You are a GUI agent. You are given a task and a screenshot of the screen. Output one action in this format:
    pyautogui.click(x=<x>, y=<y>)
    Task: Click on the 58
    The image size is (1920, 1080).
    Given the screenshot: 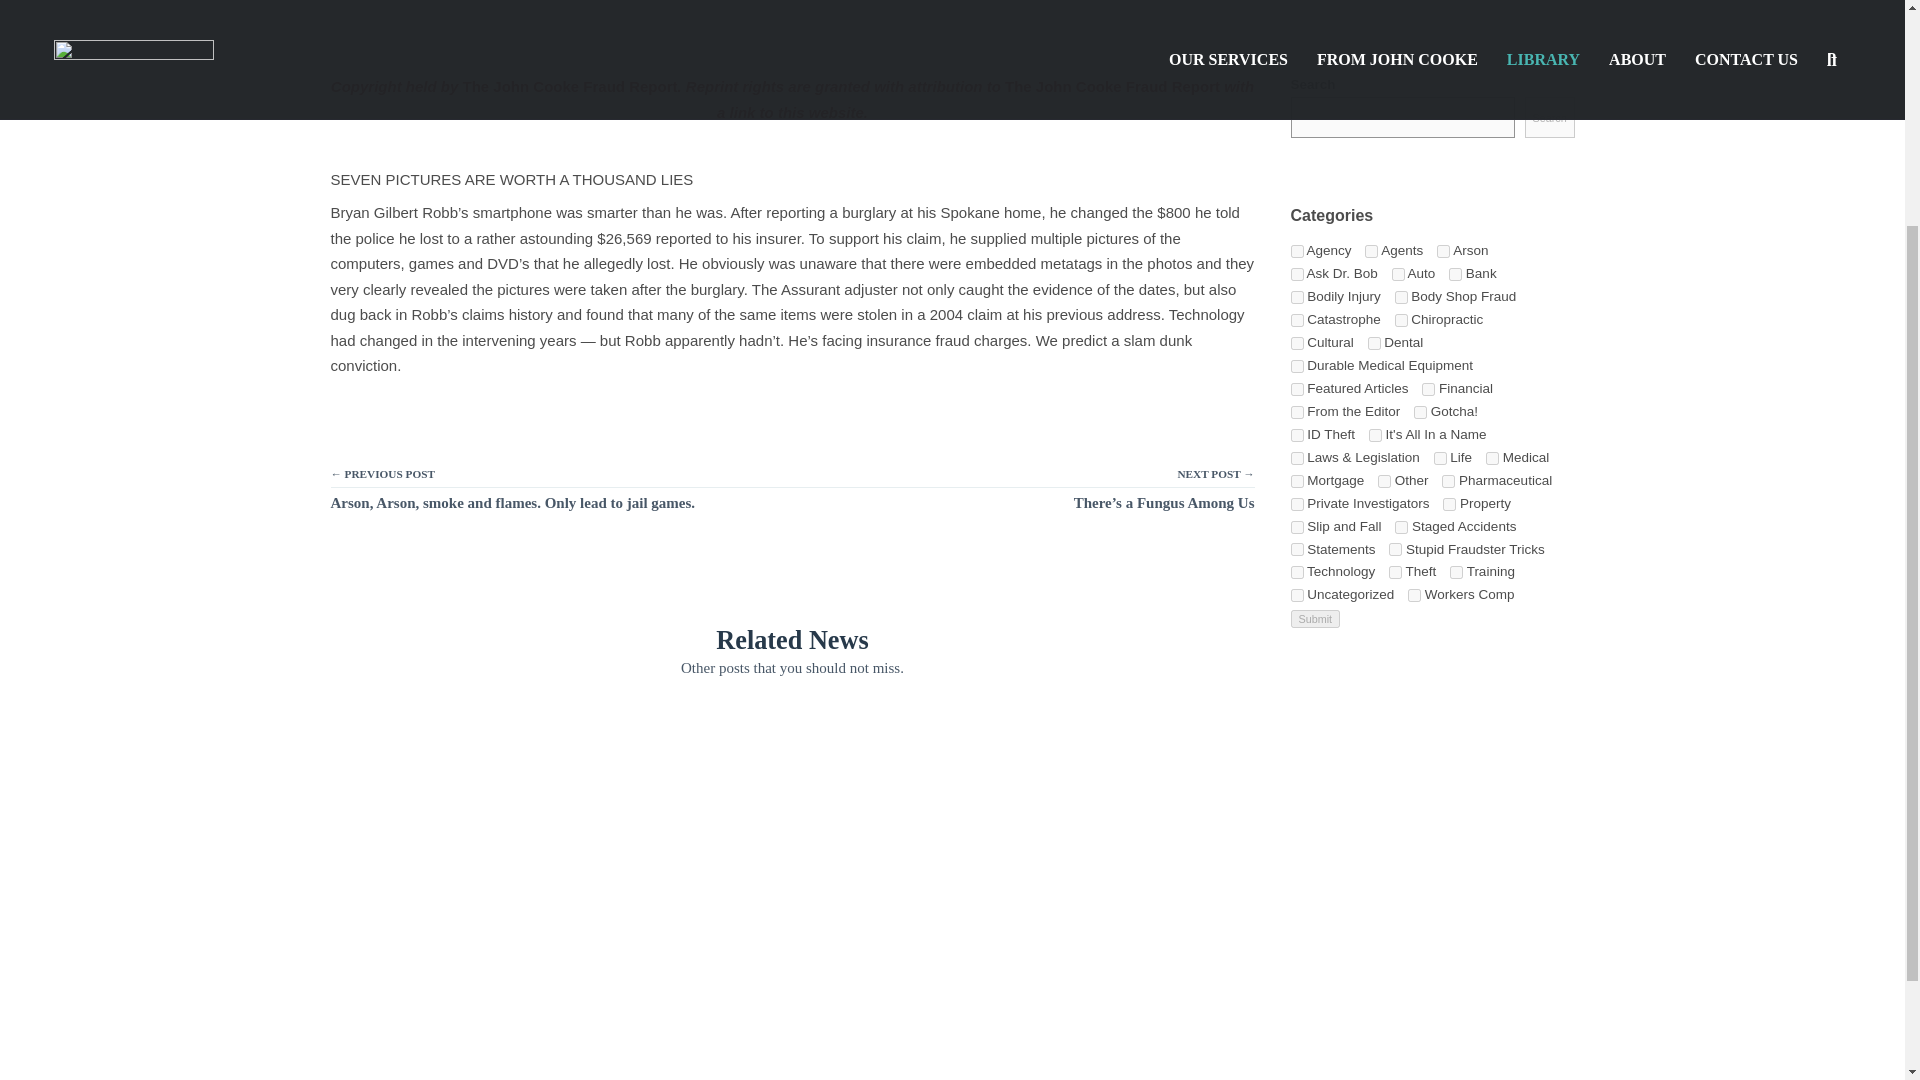 What is the action you would take?
    pyautogui.click(x=1398, y=274)
    